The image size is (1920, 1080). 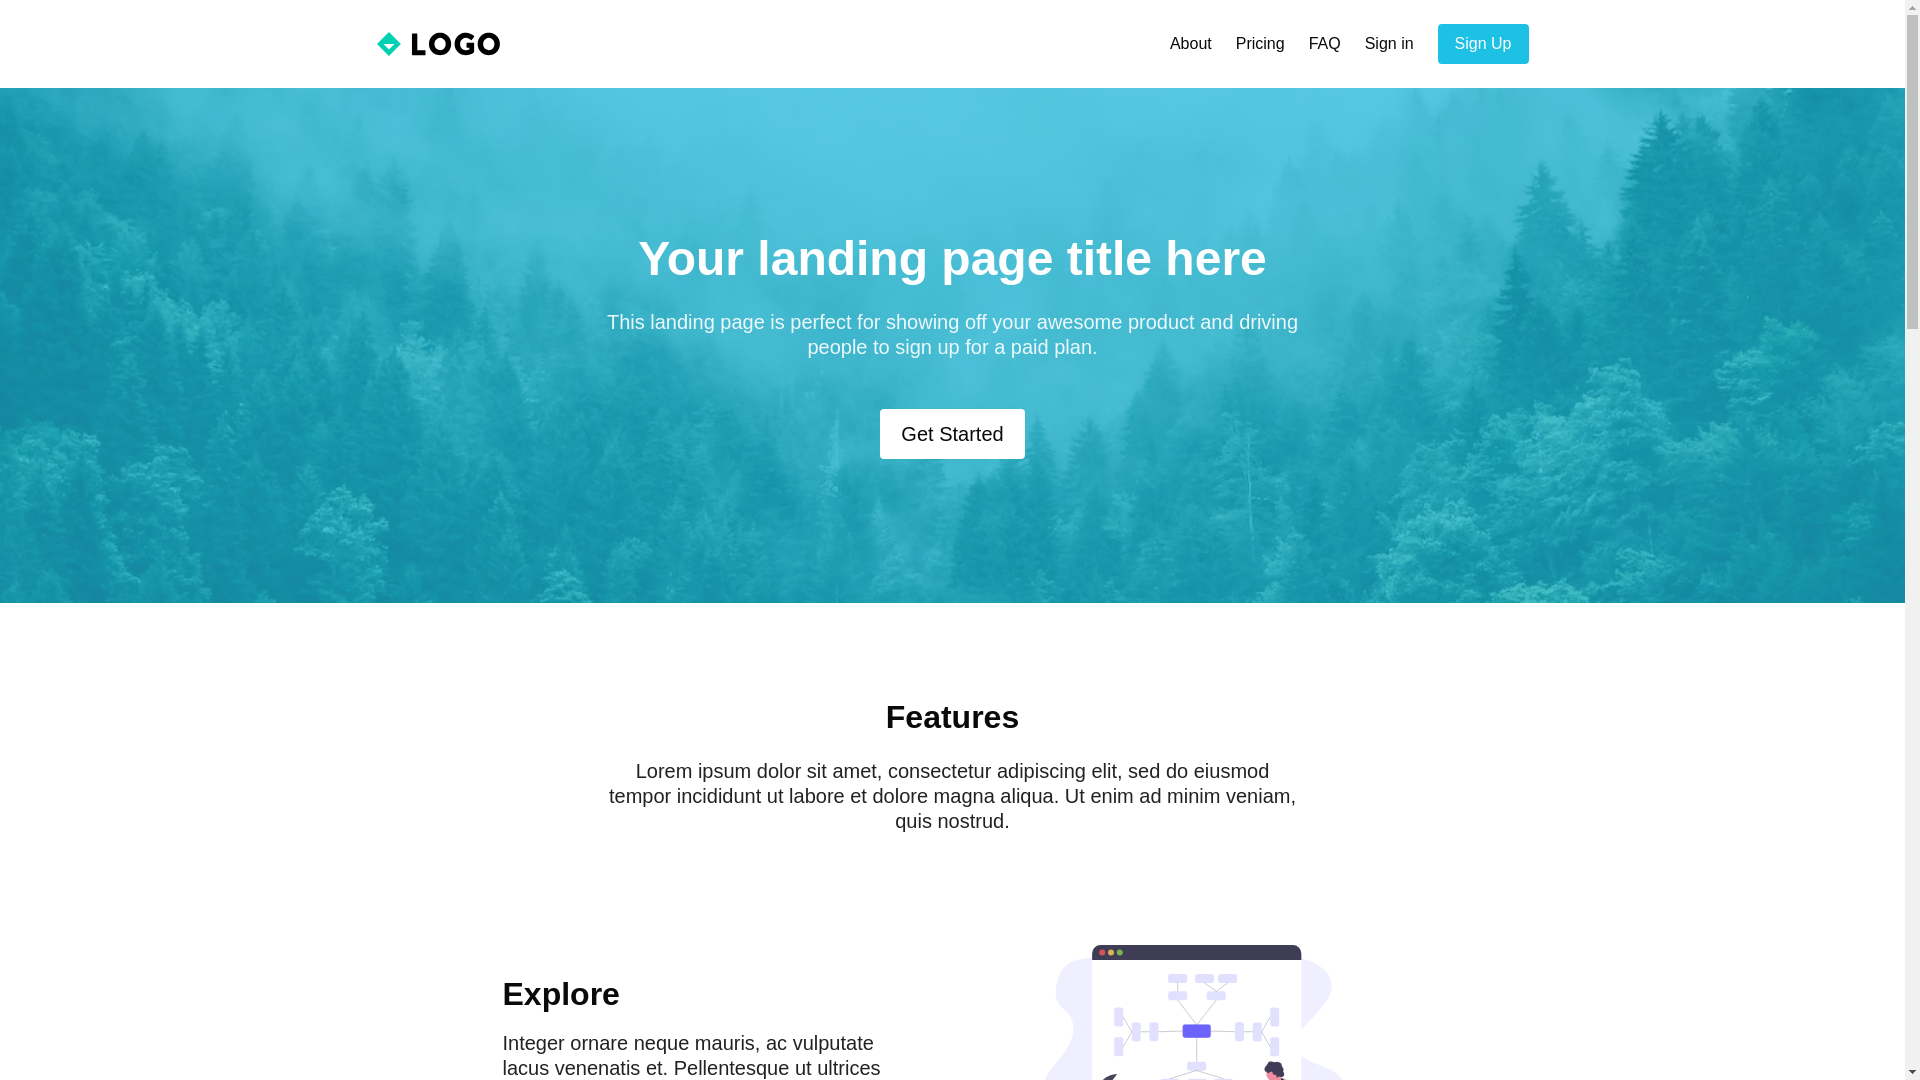 What do you see at coordinates (1390, 44) in the screenshot?
I see `Sign in` at bounding box center [1390, 44].